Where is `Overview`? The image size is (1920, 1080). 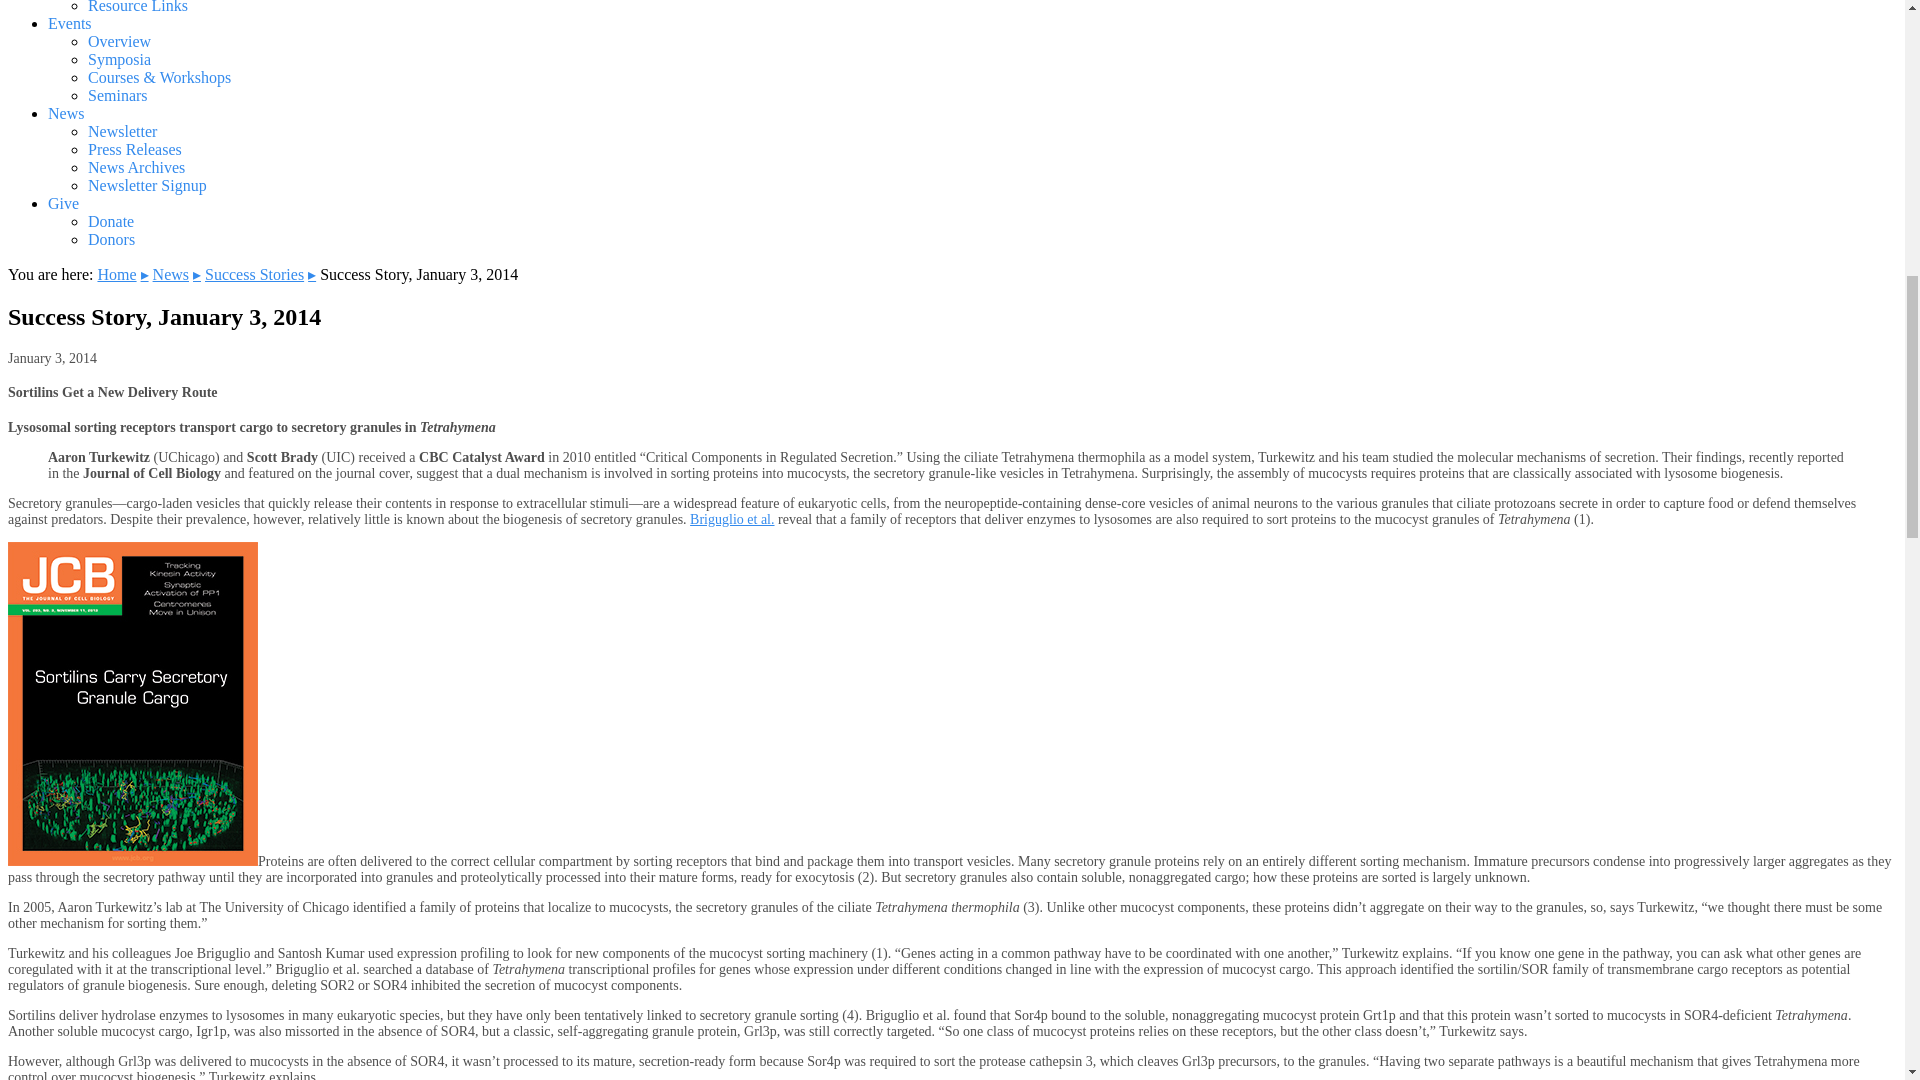
Overview is located at coordinates (120, 41).